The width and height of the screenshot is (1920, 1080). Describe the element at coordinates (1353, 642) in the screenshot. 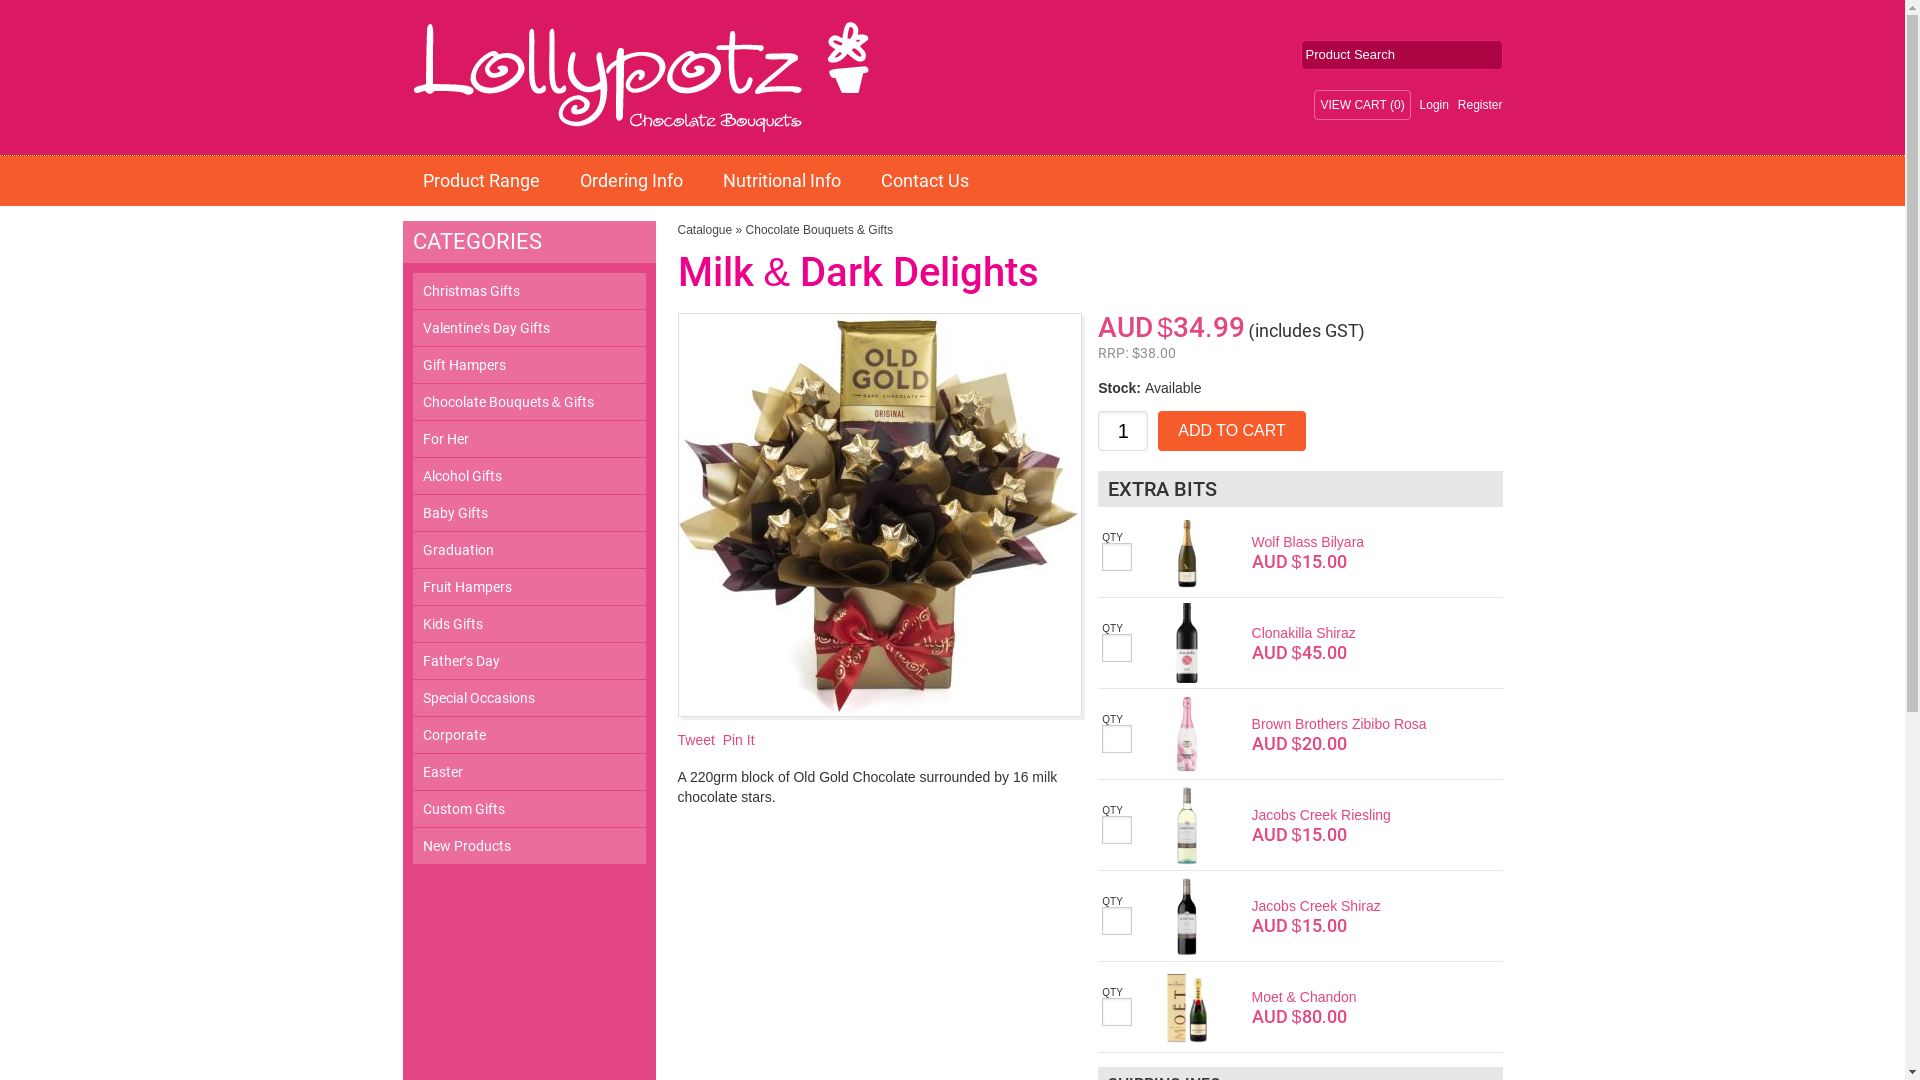

I see `Clonakilla Shiraz
AUD $45.00` at that location.